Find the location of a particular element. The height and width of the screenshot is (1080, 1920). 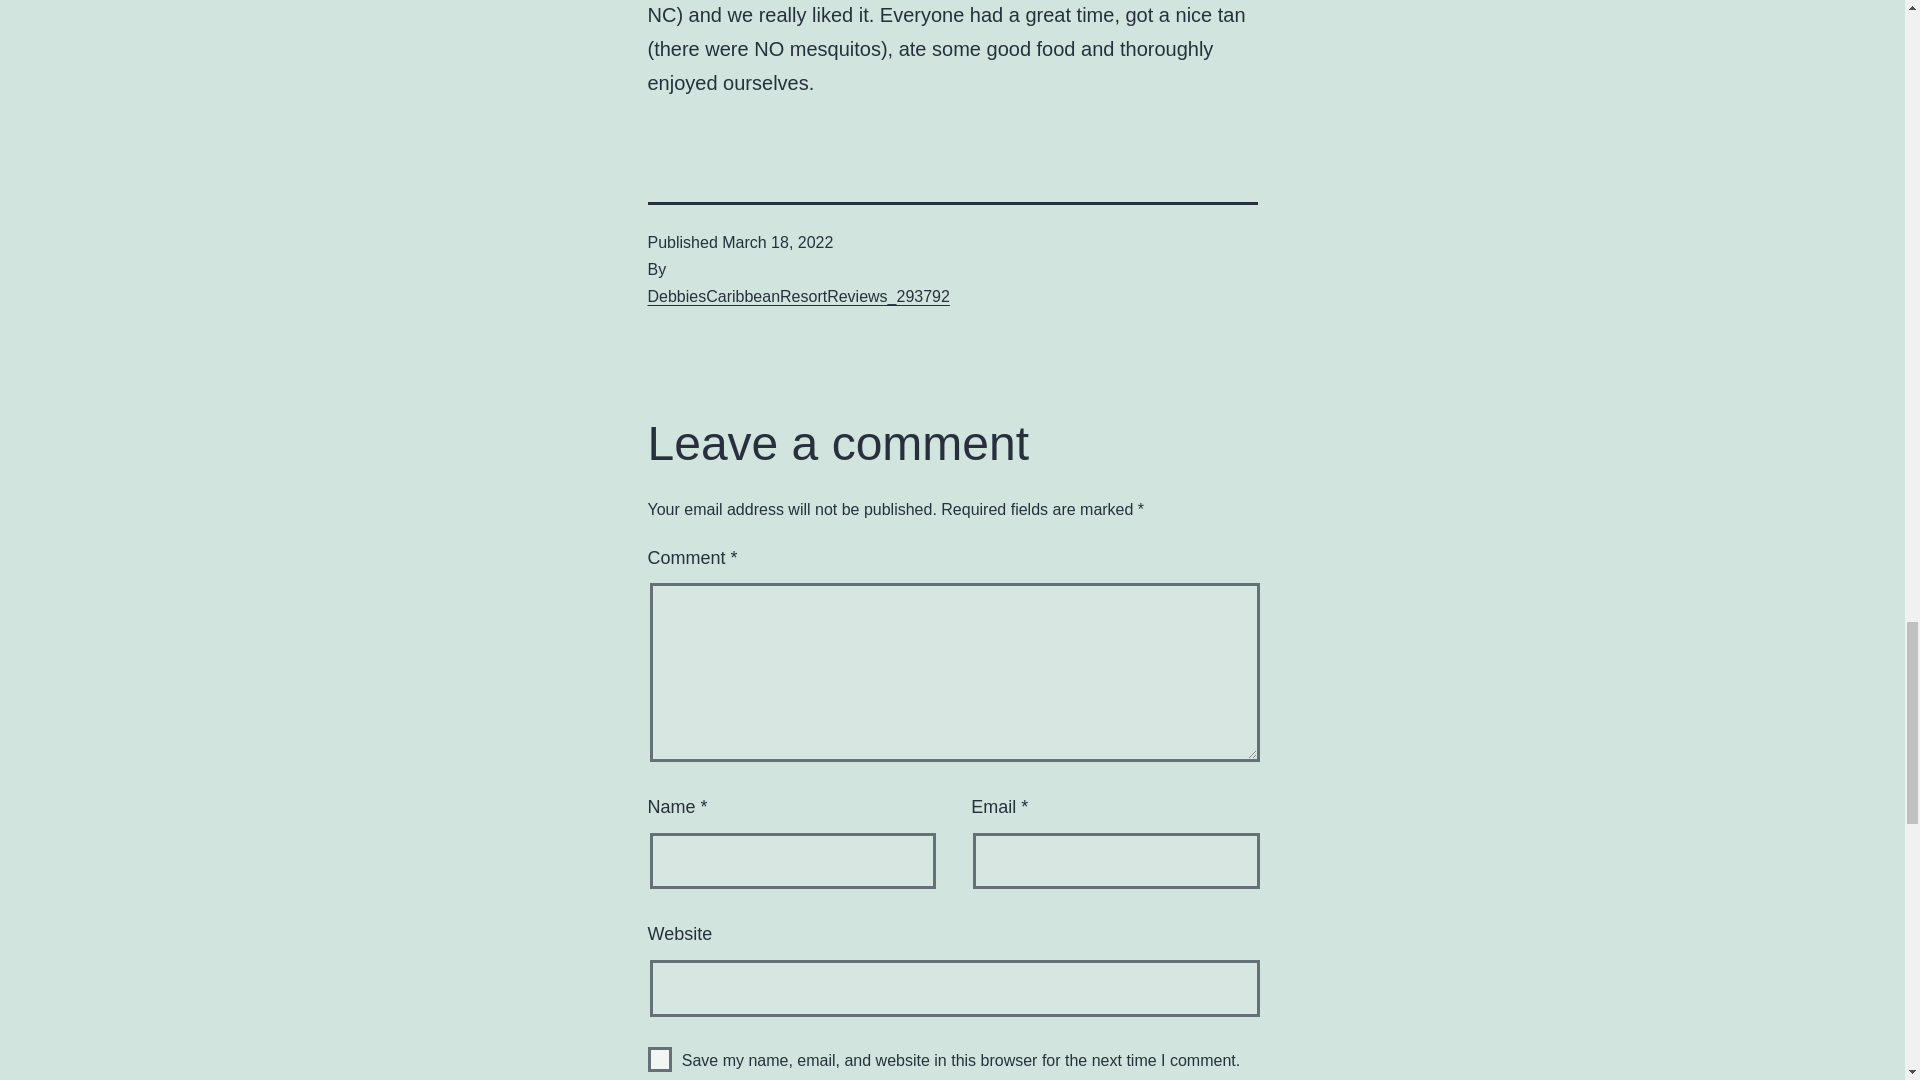

yes is located at coordinates (660, 1059).